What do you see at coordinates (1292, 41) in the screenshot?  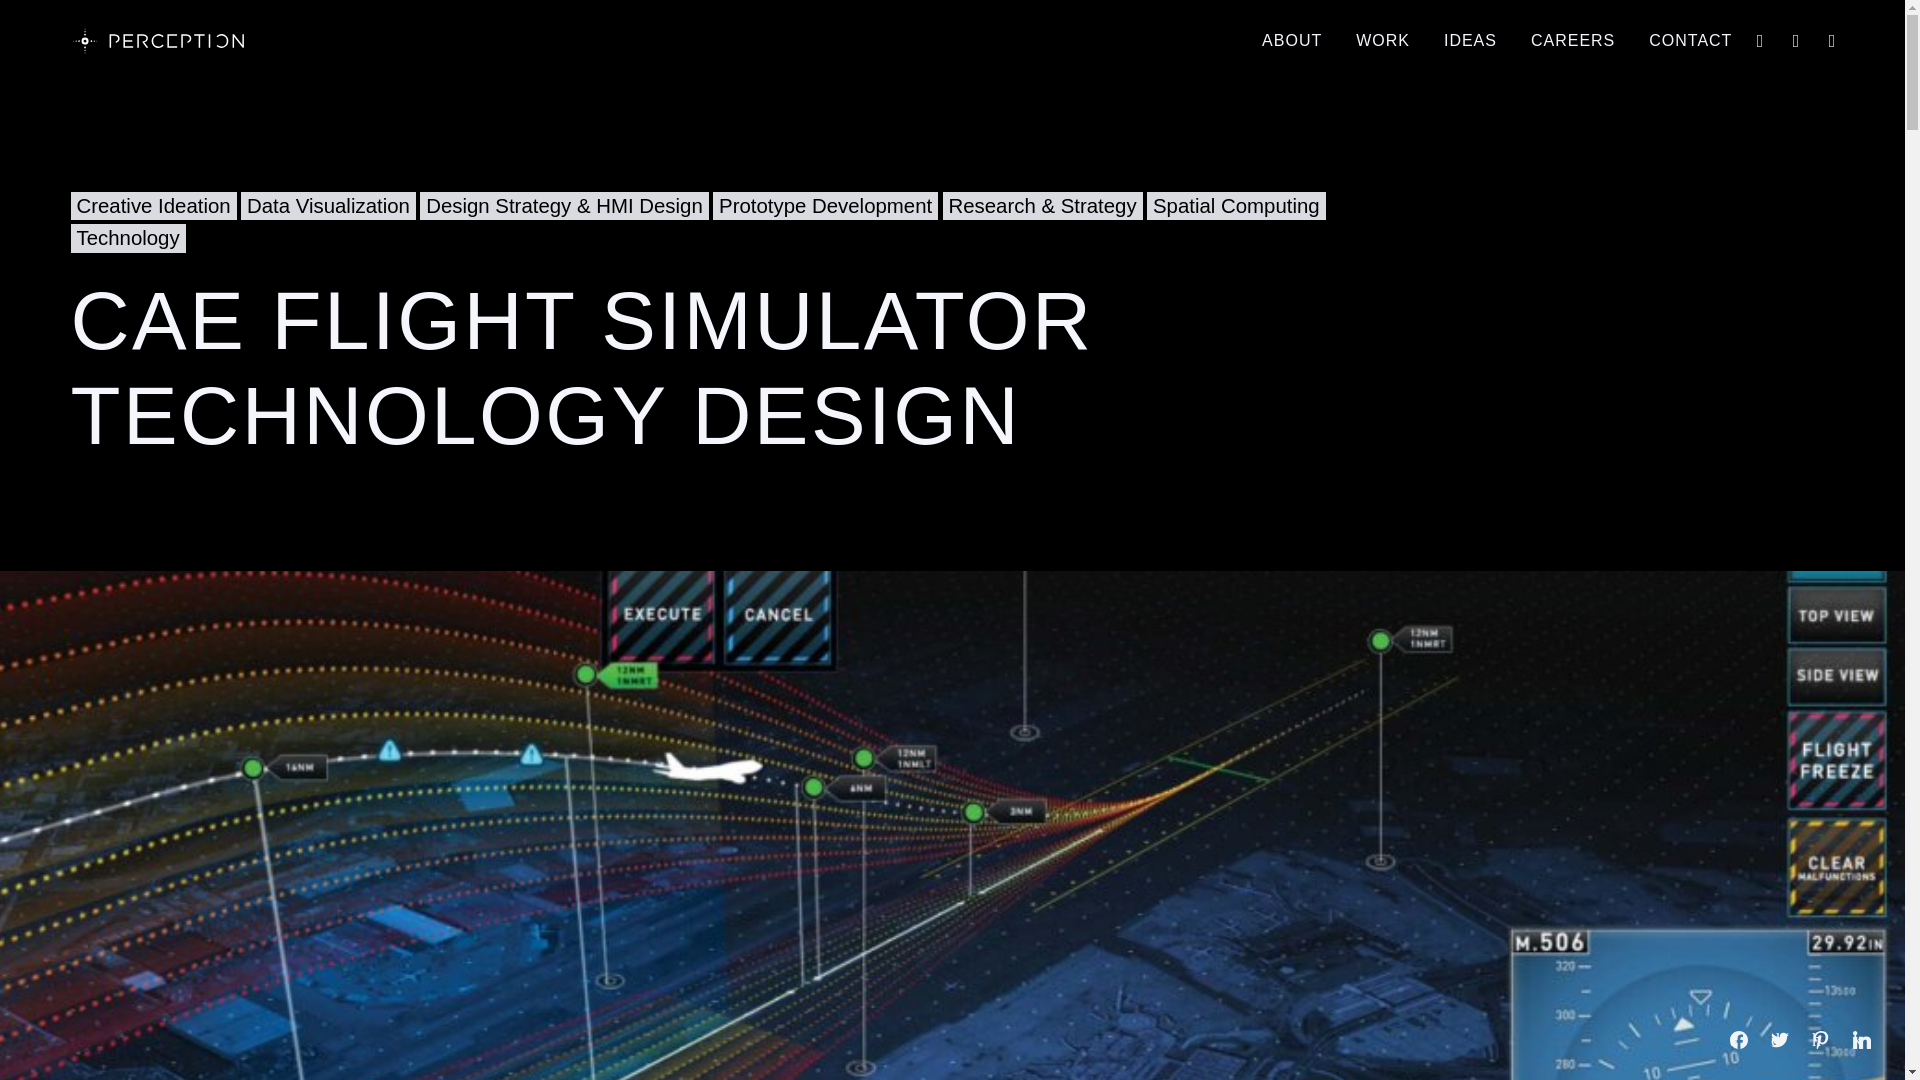 I see `ABOUT` at bounding box center [1292, 41].